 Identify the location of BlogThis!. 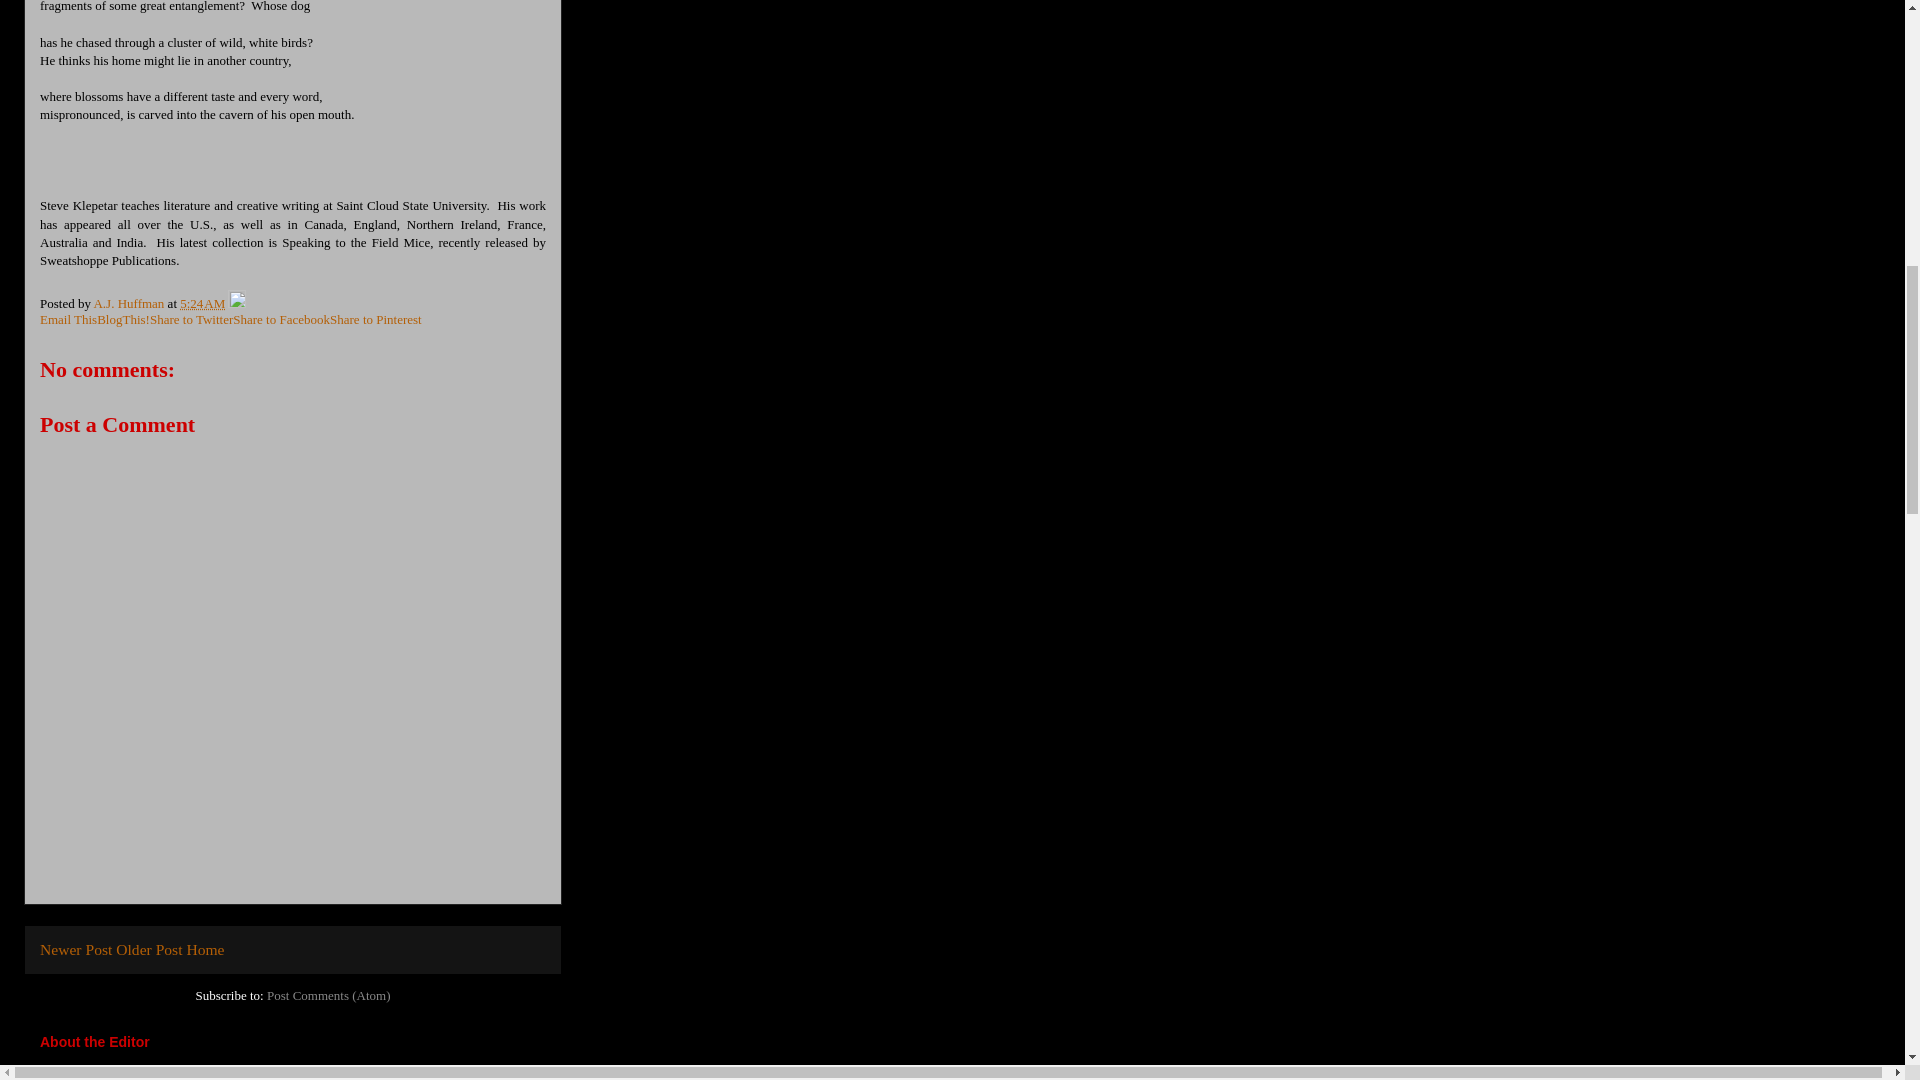
(123, 320).